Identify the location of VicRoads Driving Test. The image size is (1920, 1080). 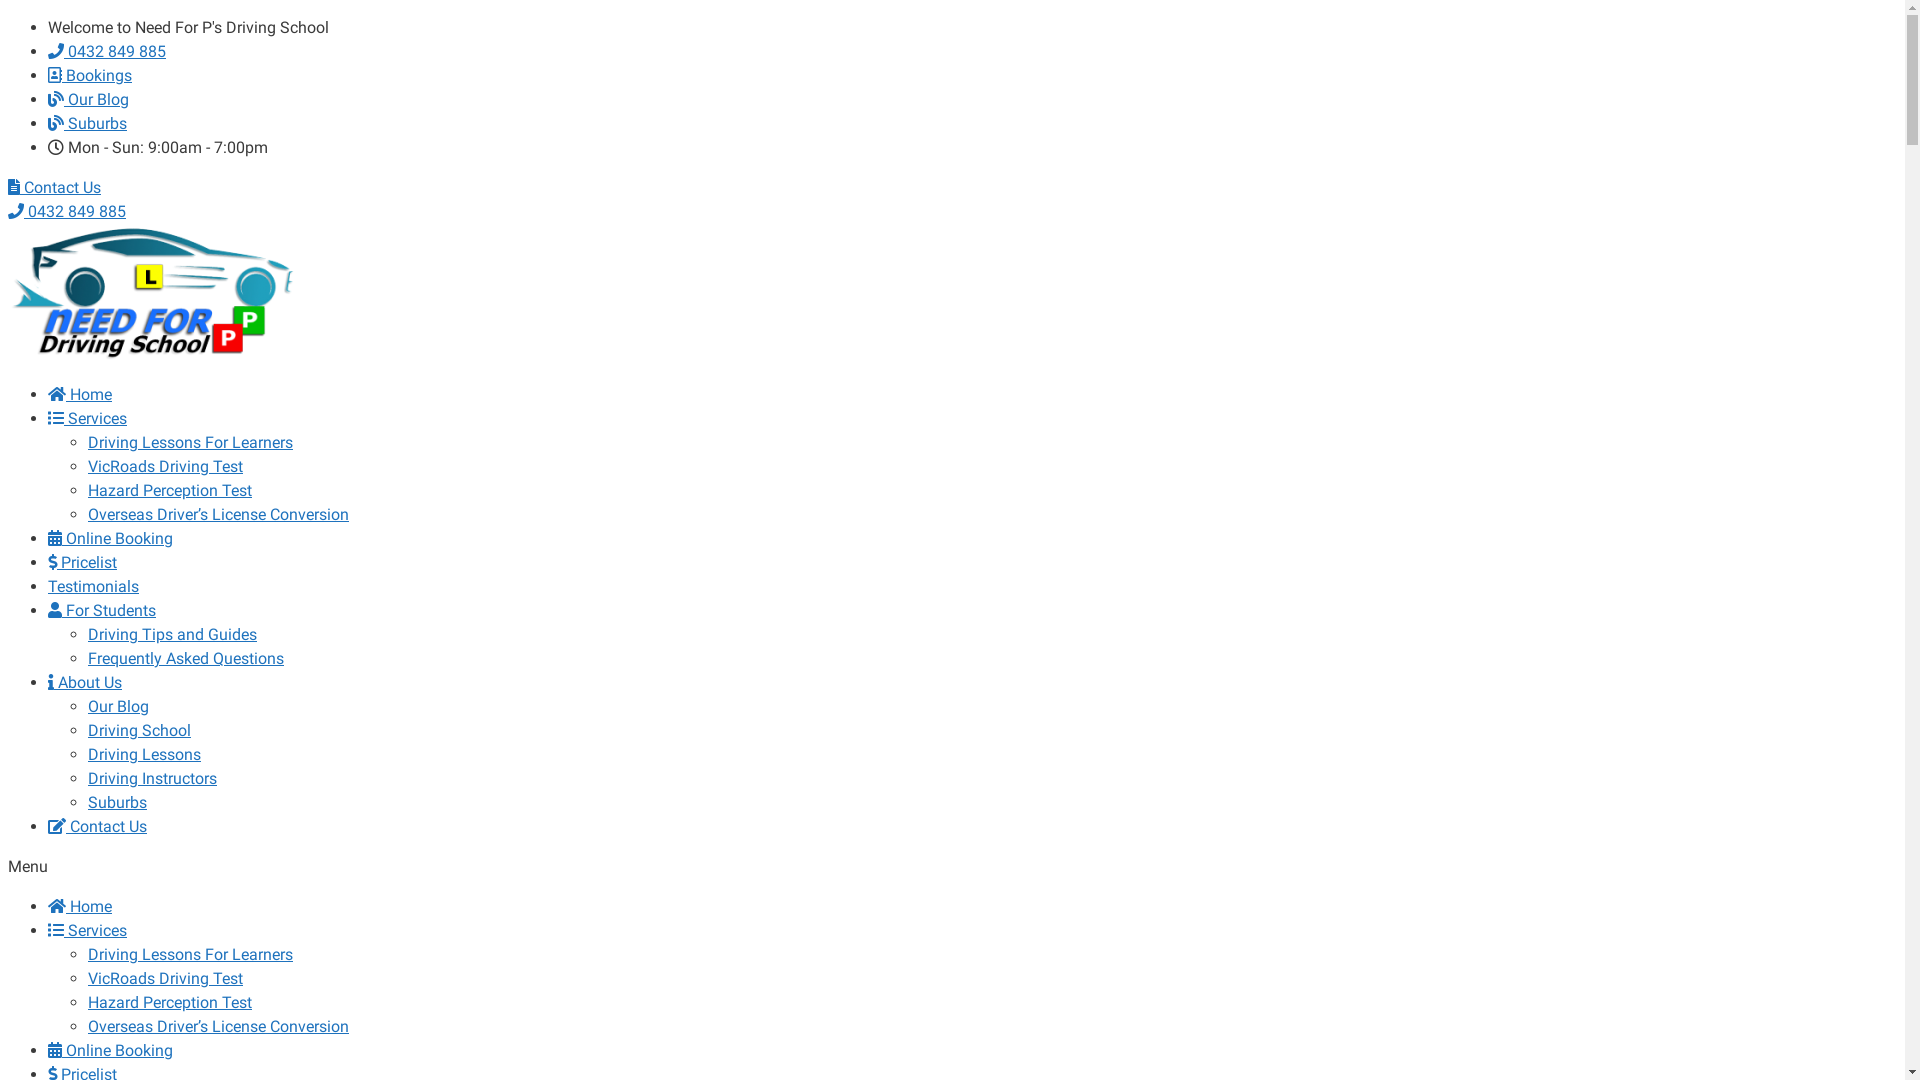
(166, 978).